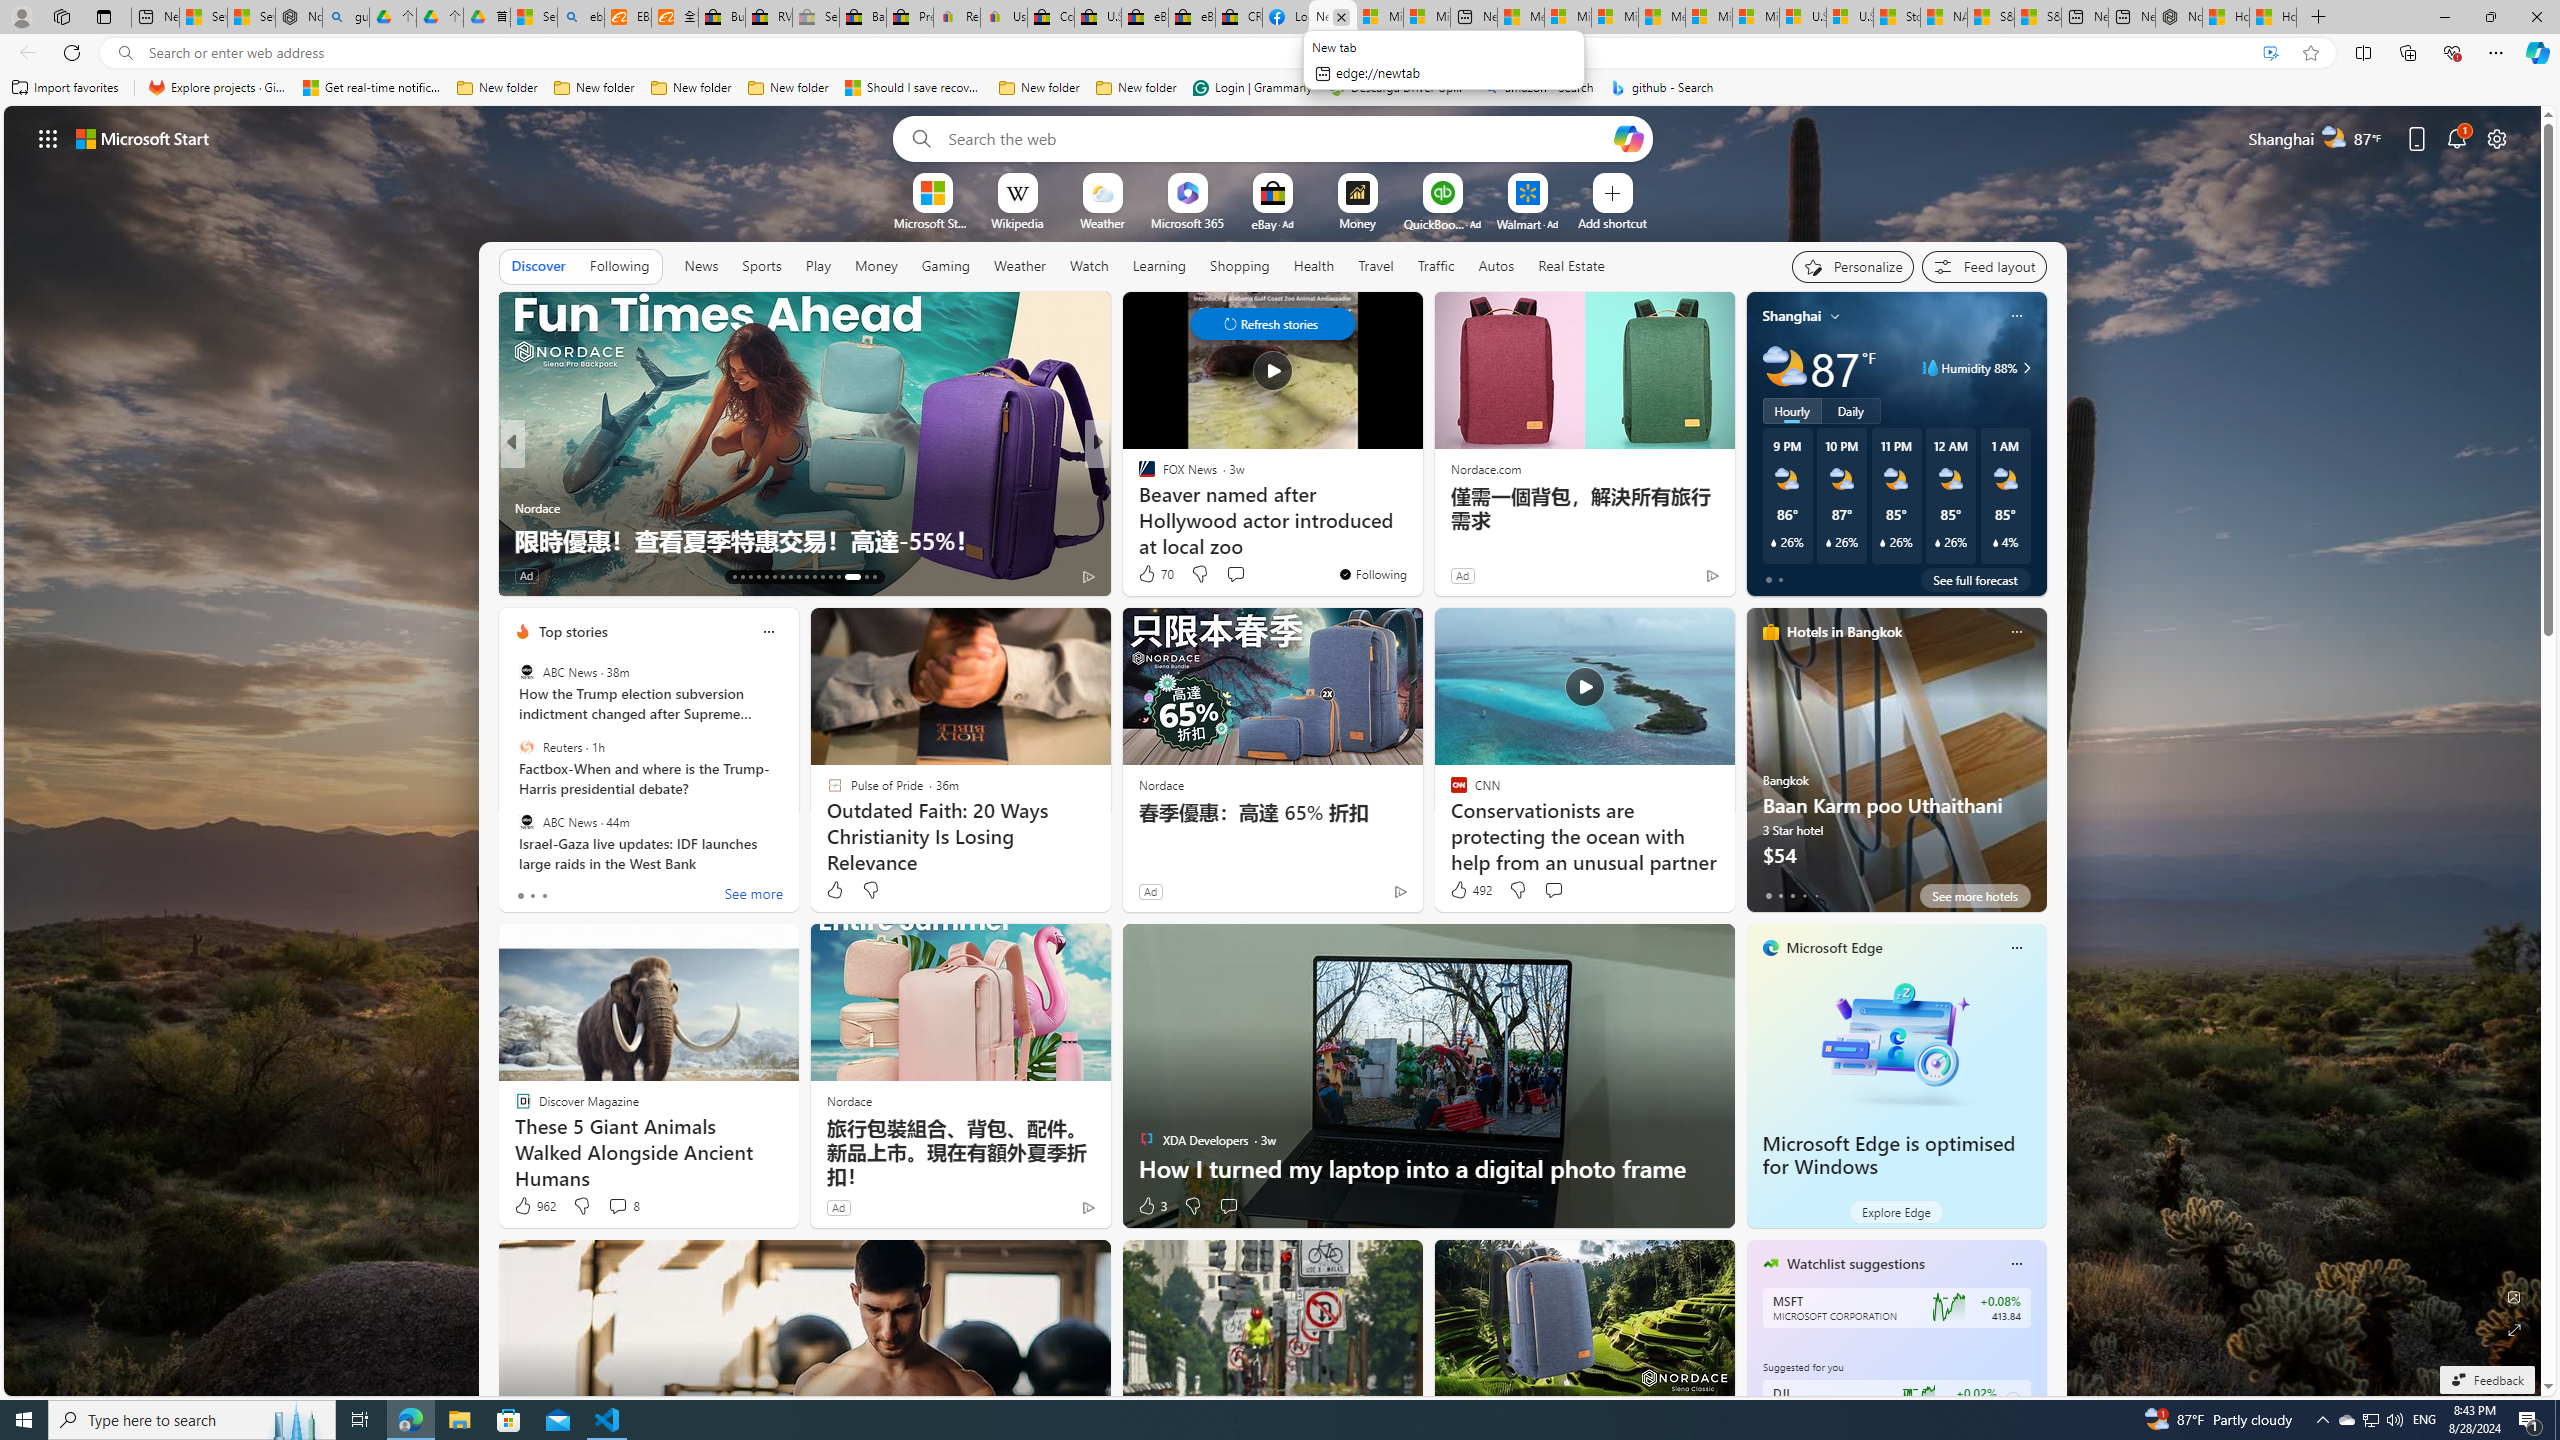 The width and height of the screenshot is (2560, 1440). What do you see at coordinates (1803, 895) in the screenshot?
I see `tab-3` at bounding box center [1803, 895].